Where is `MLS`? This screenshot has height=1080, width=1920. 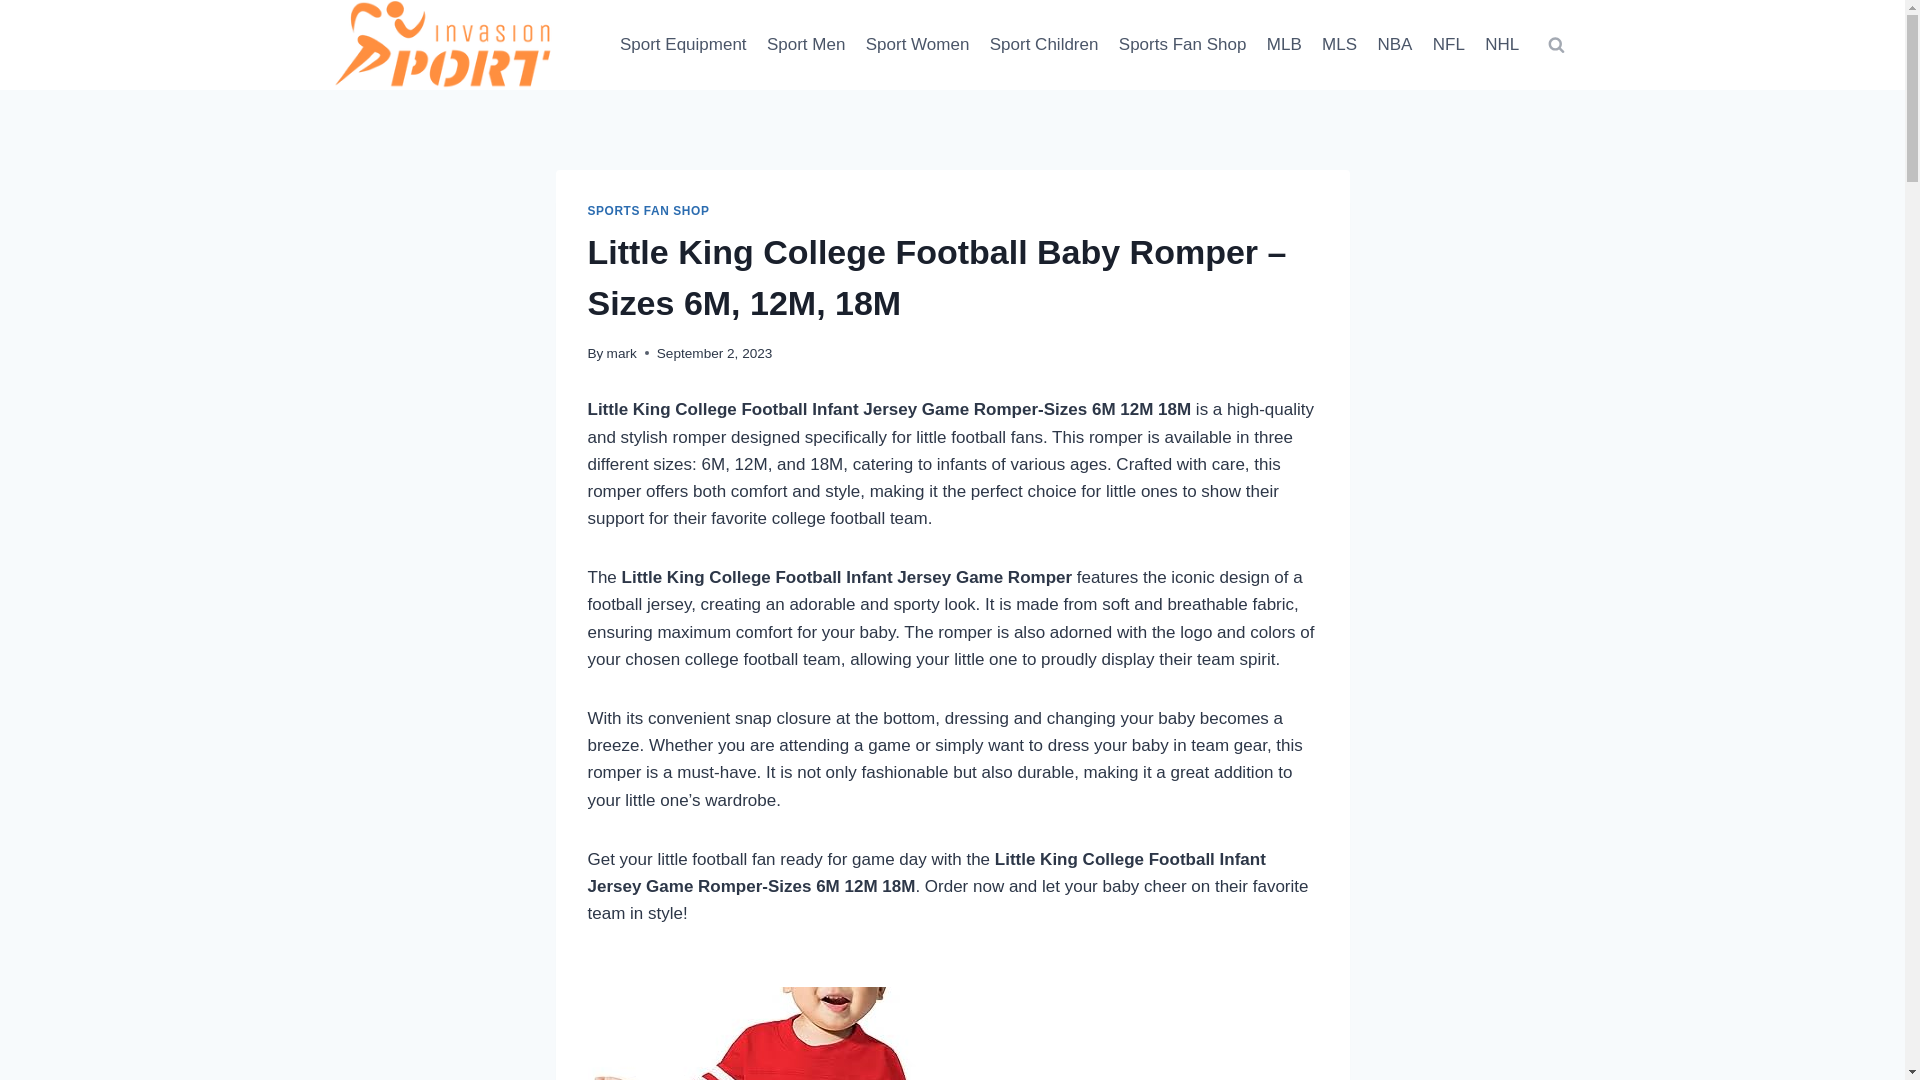
MLS is located at coordinates (1339, 44).